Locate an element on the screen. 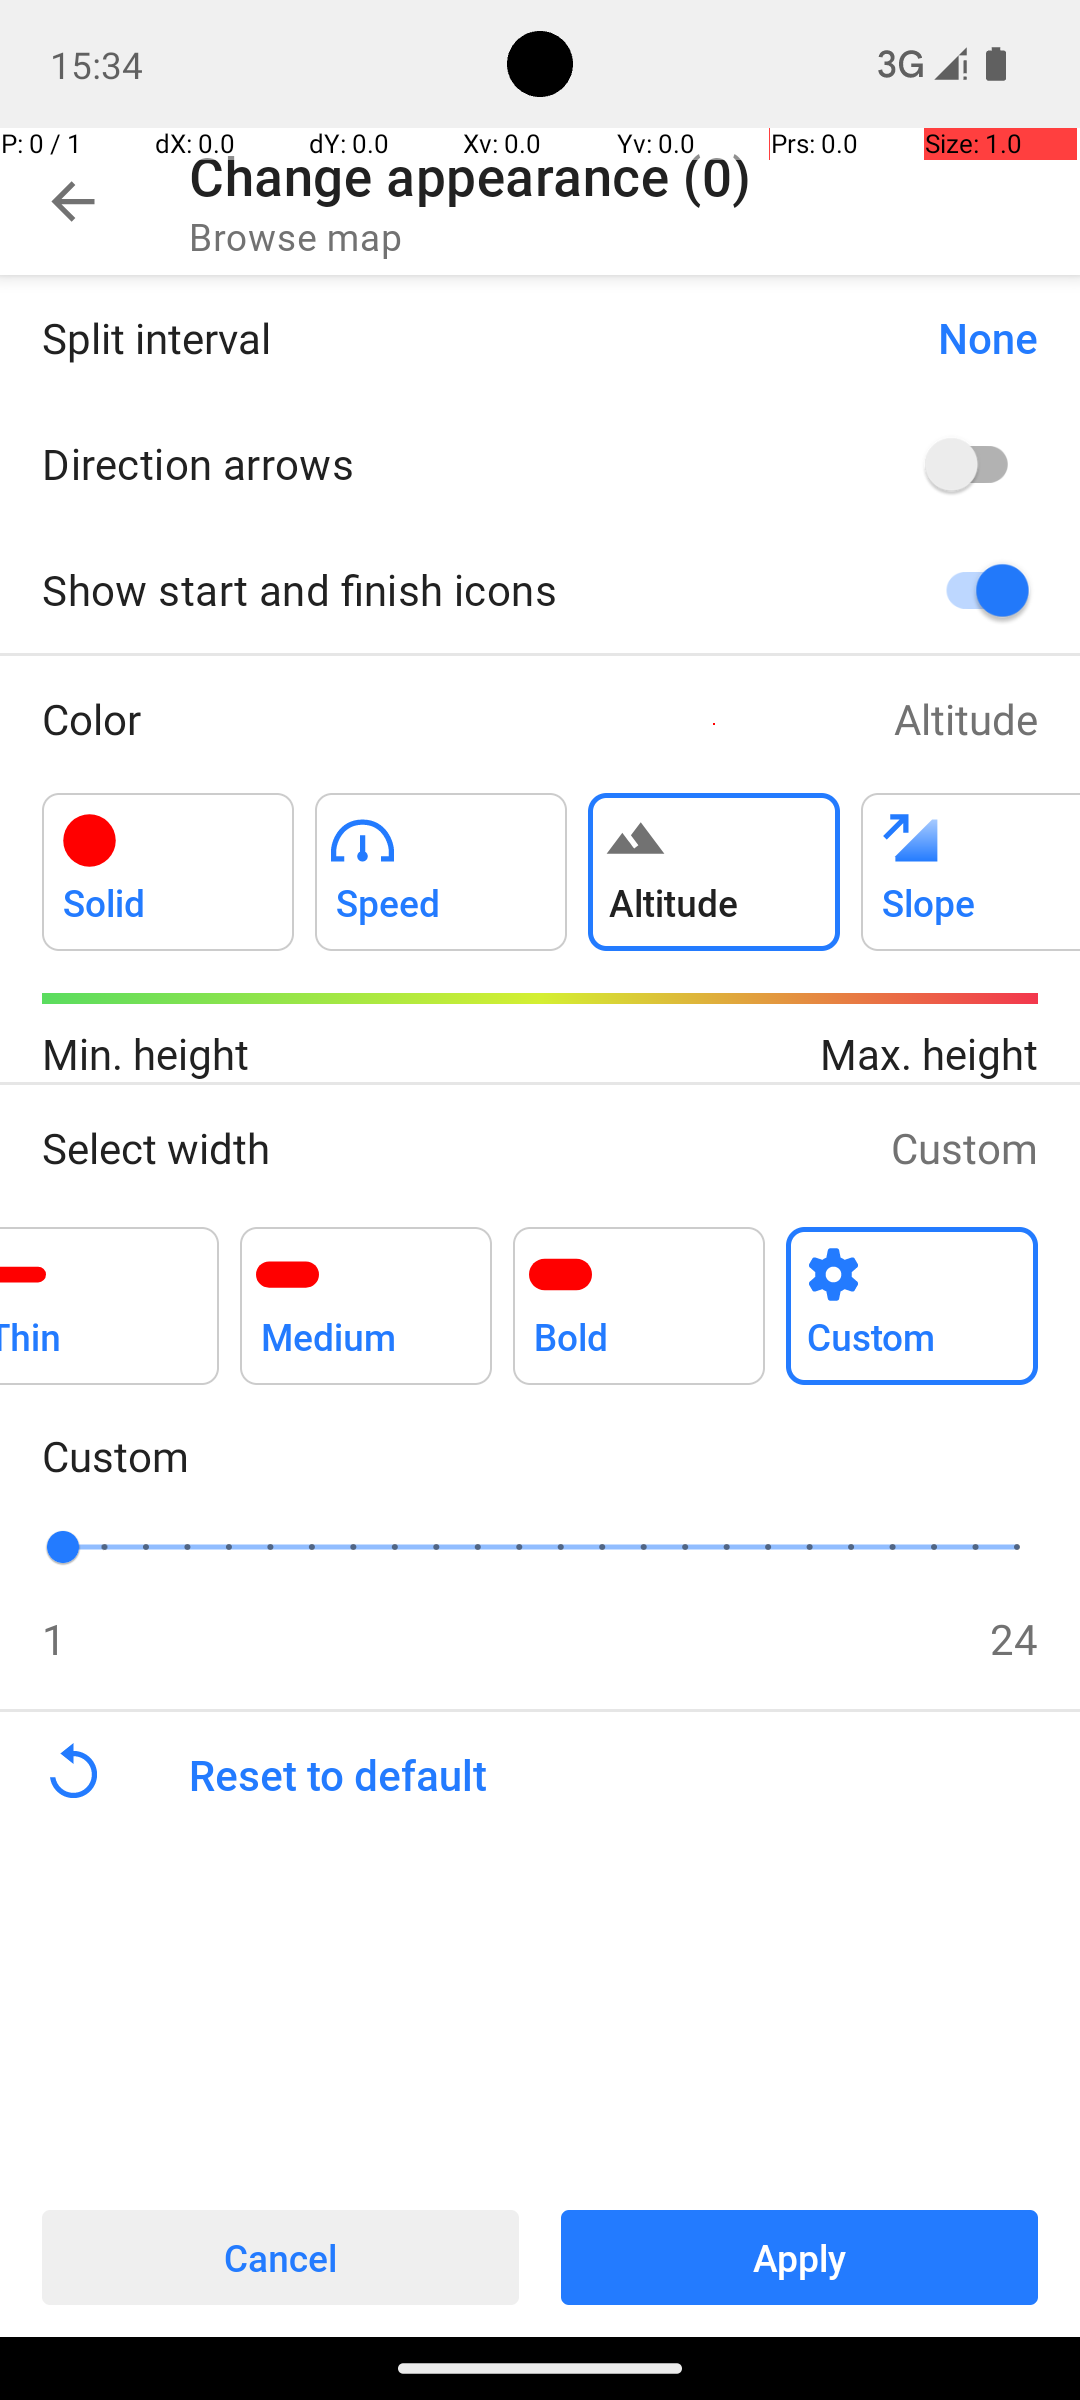 The width and height of the screenshot is (1080, 2400). Thin is located at coordinates (110, 1294).